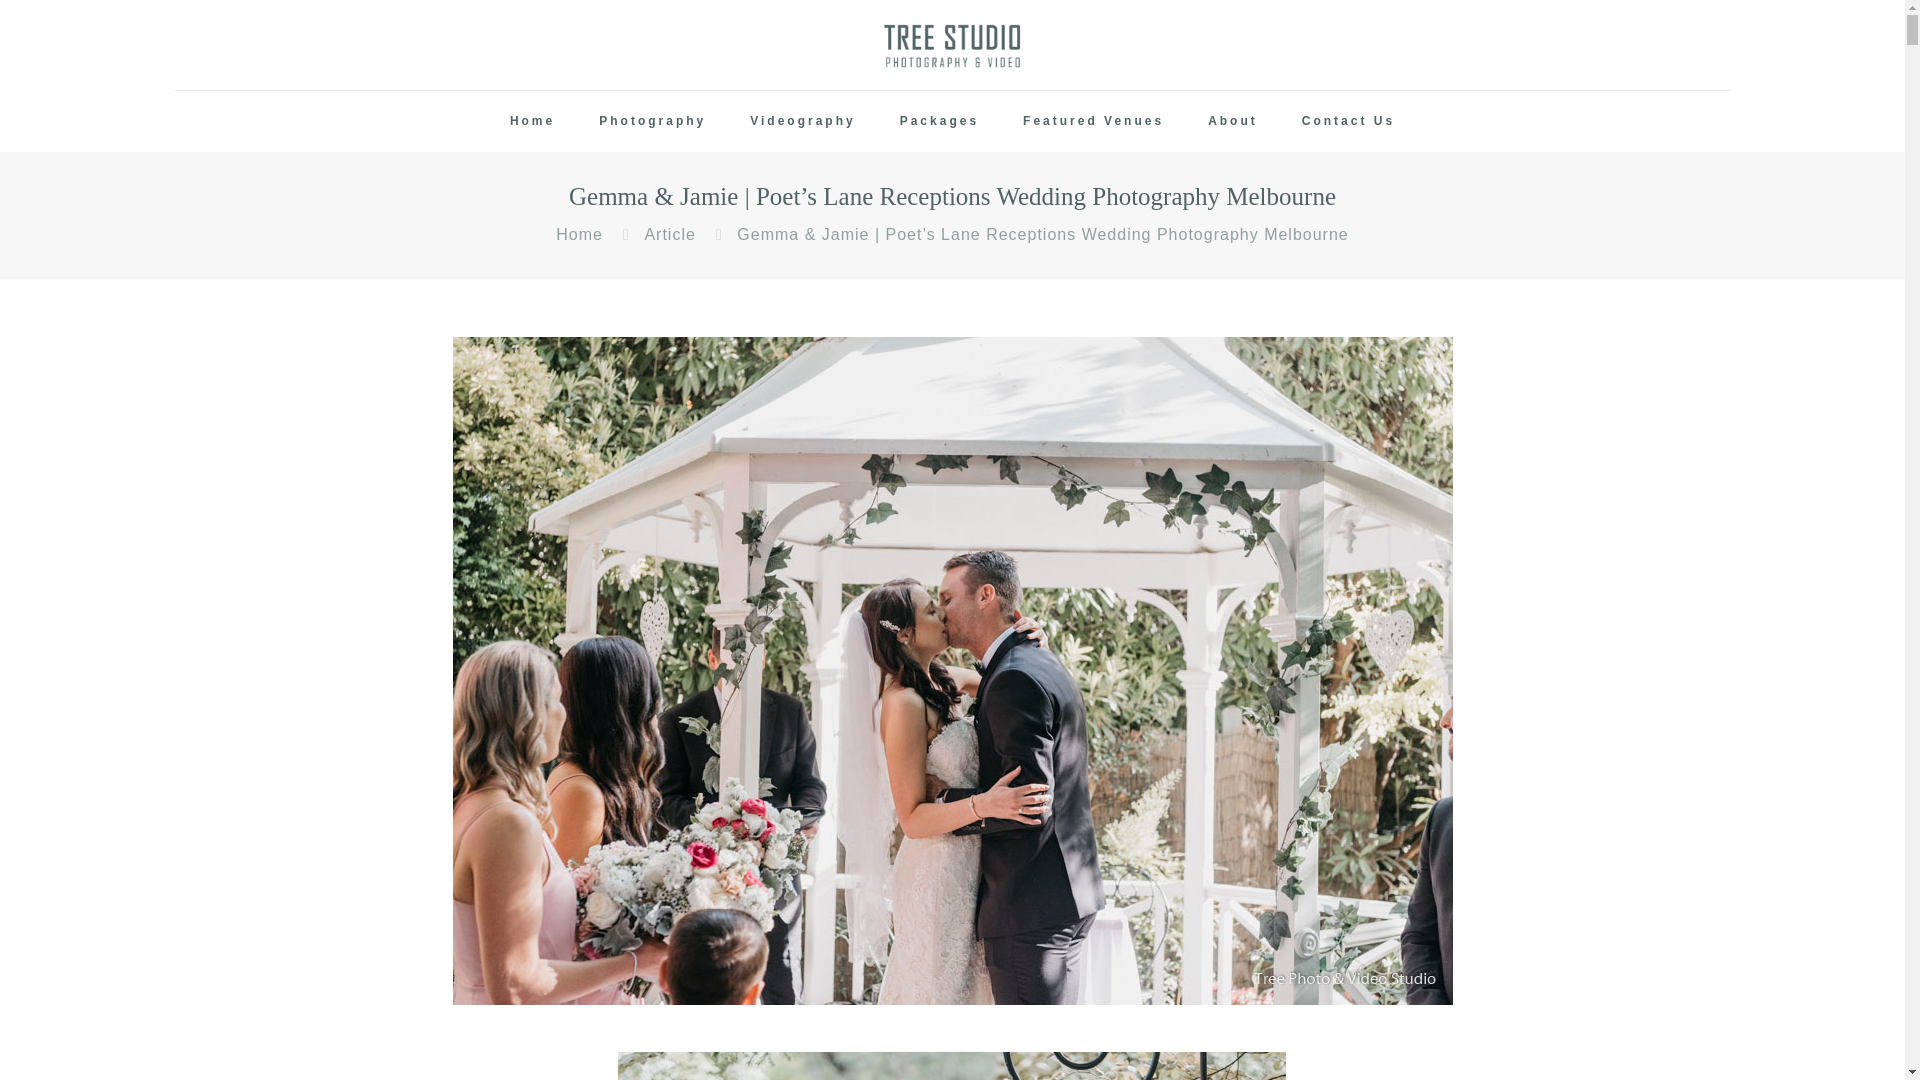  Describe the element at coordinates (579, 234) in the screenshot. I see `Home` at that location.